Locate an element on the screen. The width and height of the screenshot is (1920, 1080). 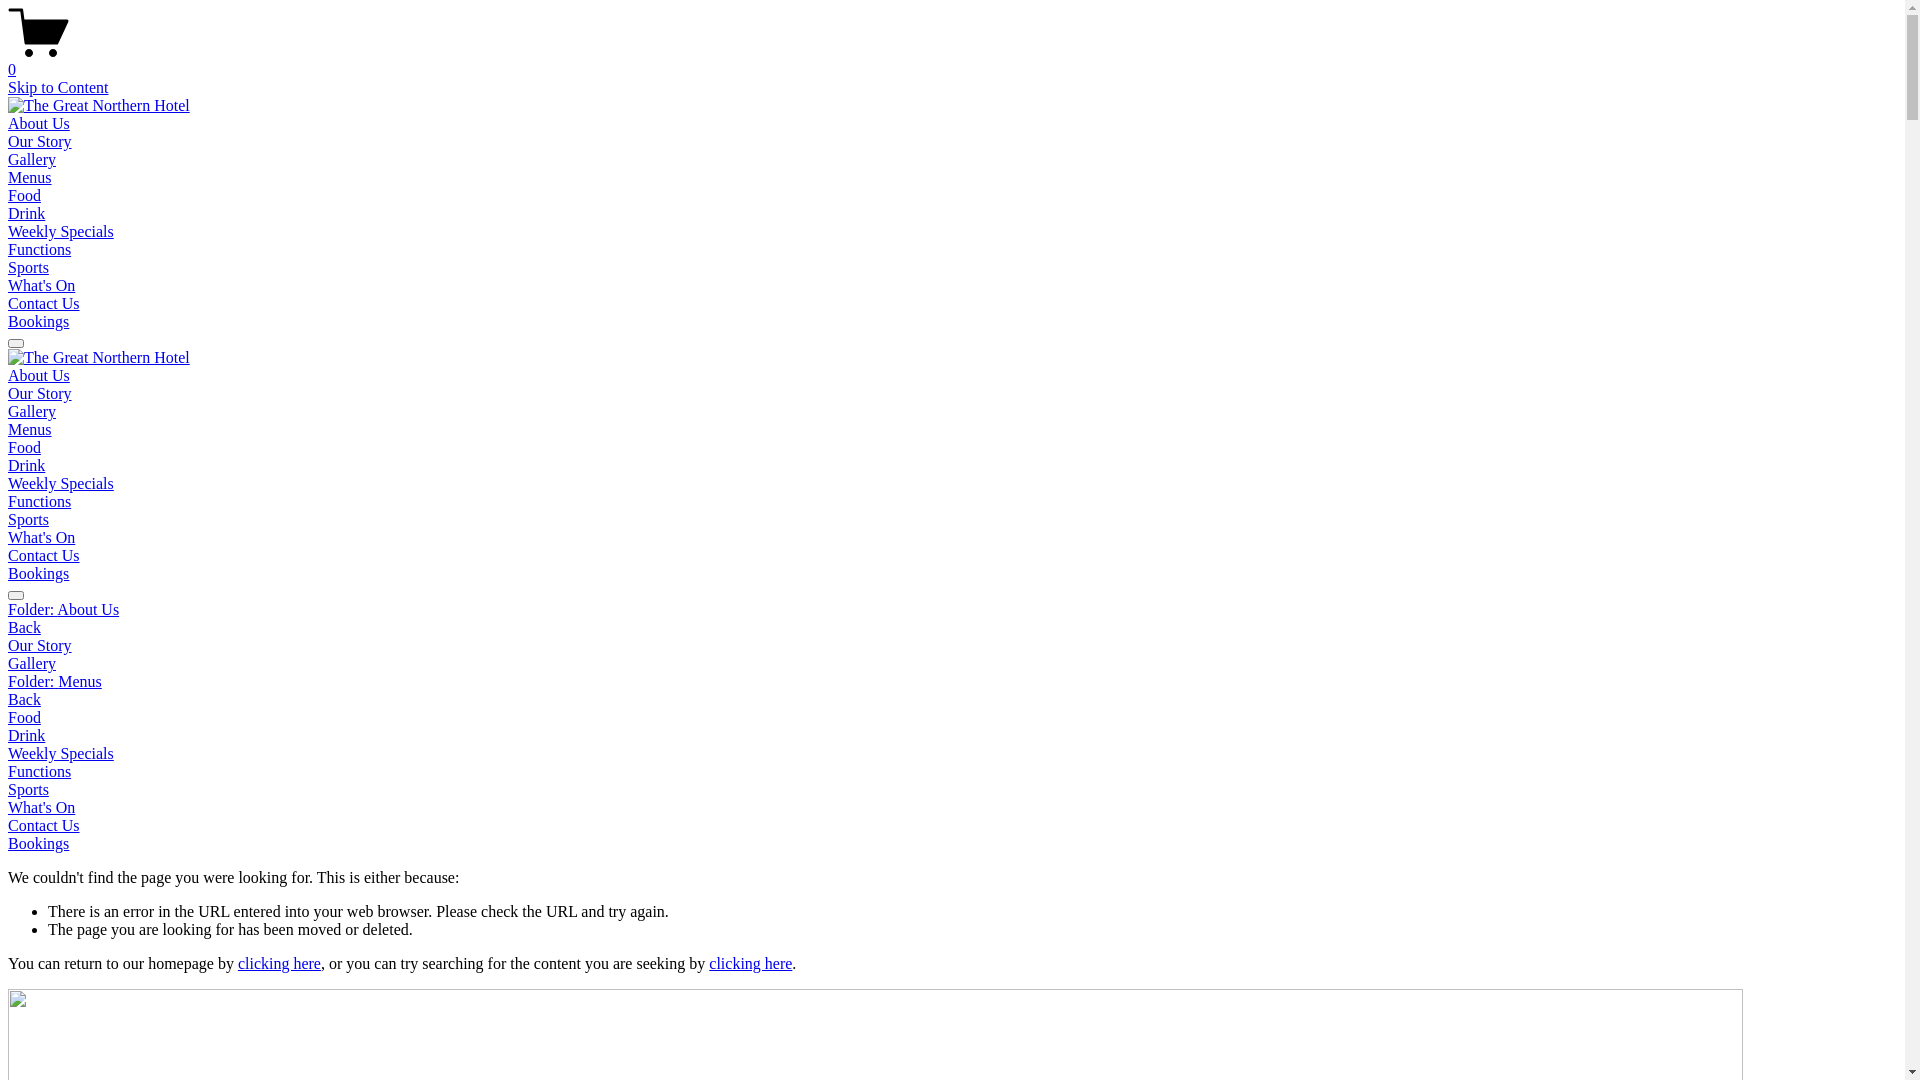
Weekly Specials is located at coordinates (61, 232).